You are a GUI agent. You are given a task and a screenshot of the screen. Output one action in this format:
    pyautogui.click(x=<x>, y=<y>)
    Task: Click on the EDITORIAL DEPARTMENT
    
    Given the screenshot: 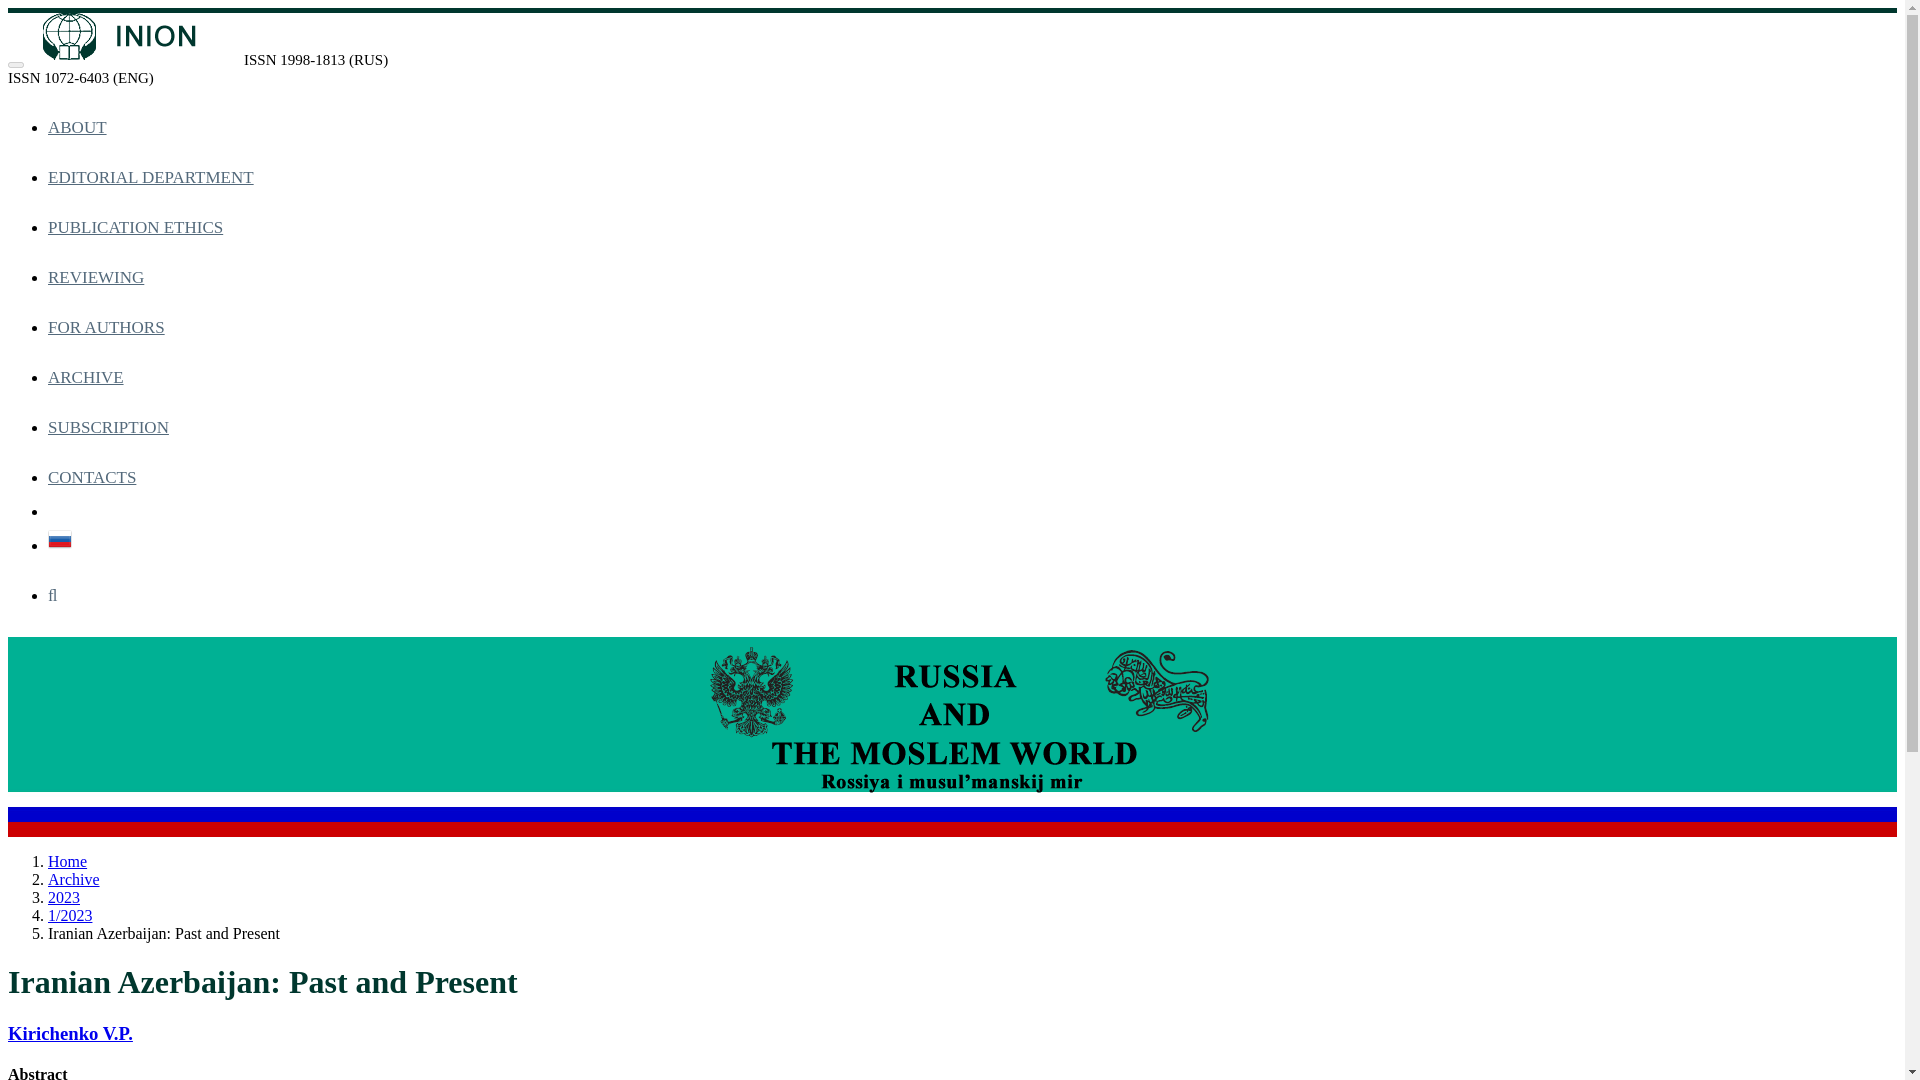 What is the action you would take?
    pyautogui.click(x=150, y=177)
    